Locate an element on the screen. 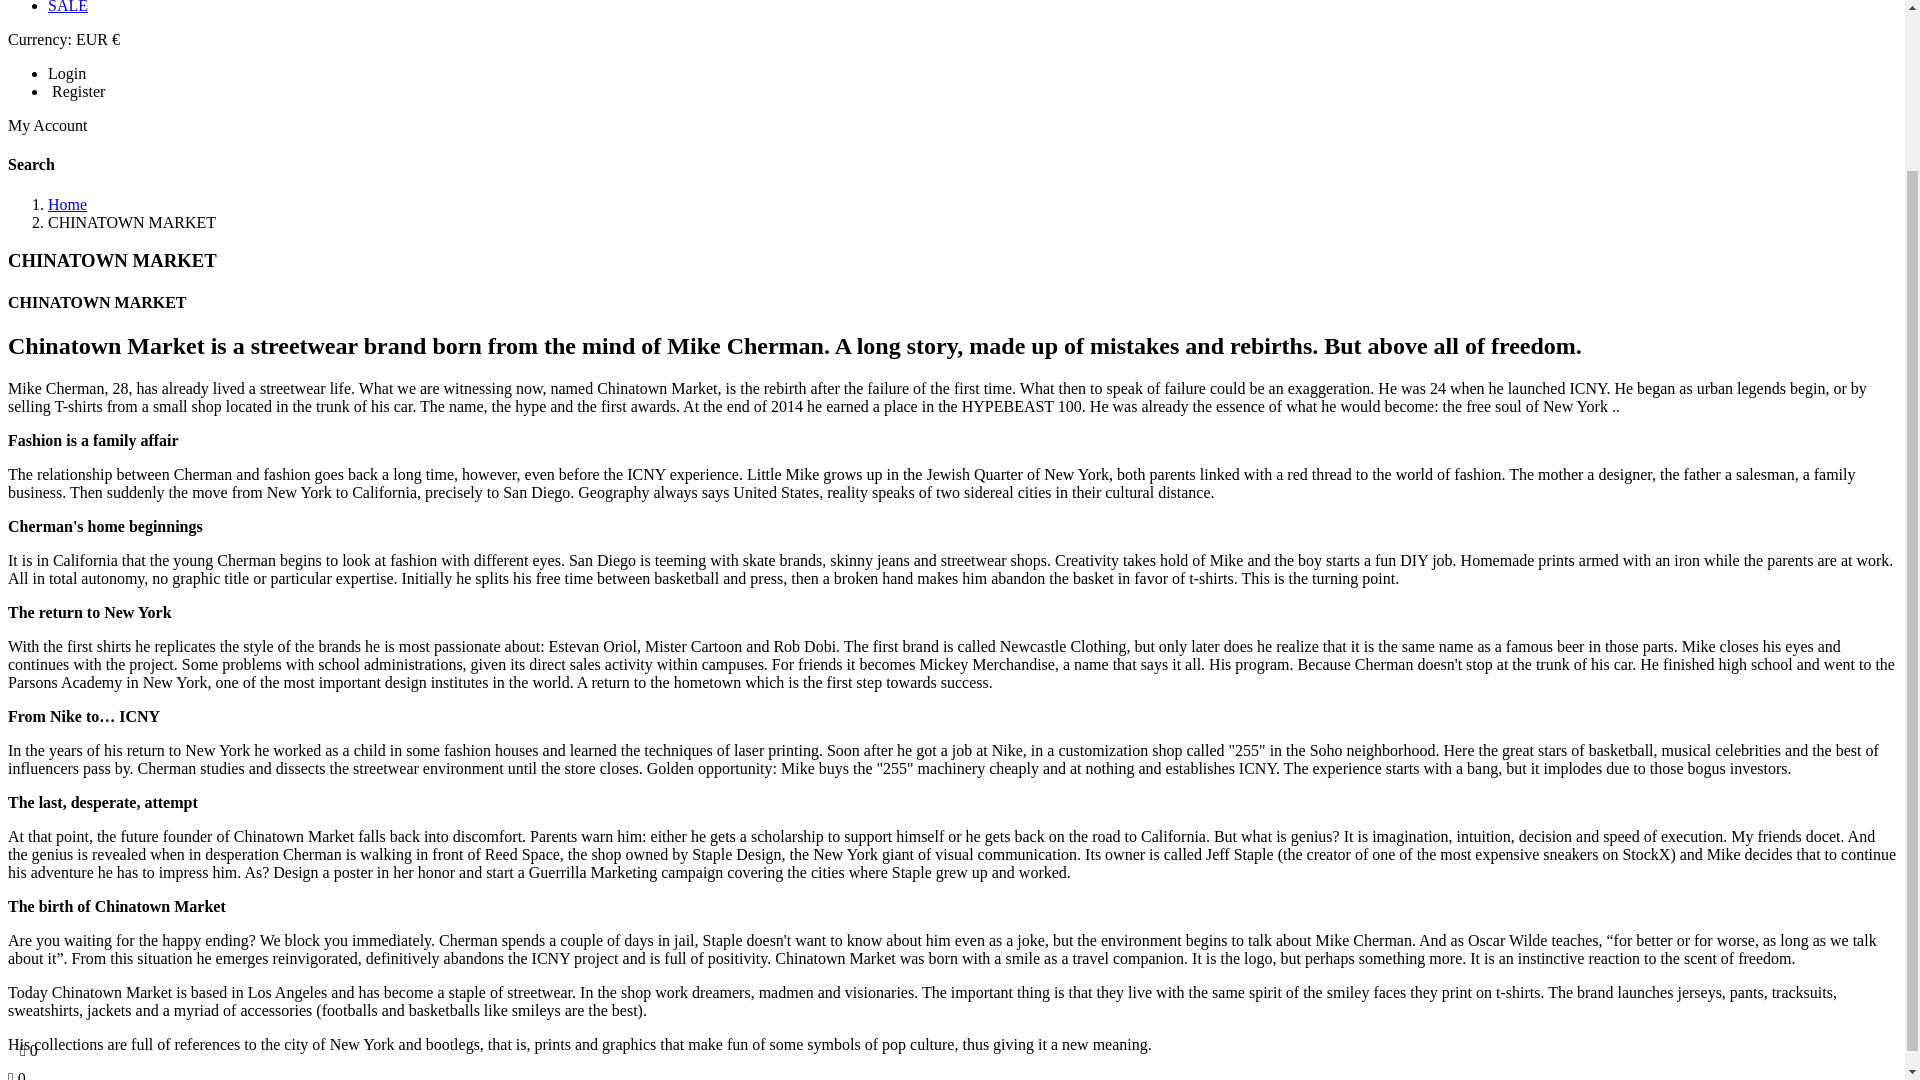   Register is located at coordinates (76, 92).